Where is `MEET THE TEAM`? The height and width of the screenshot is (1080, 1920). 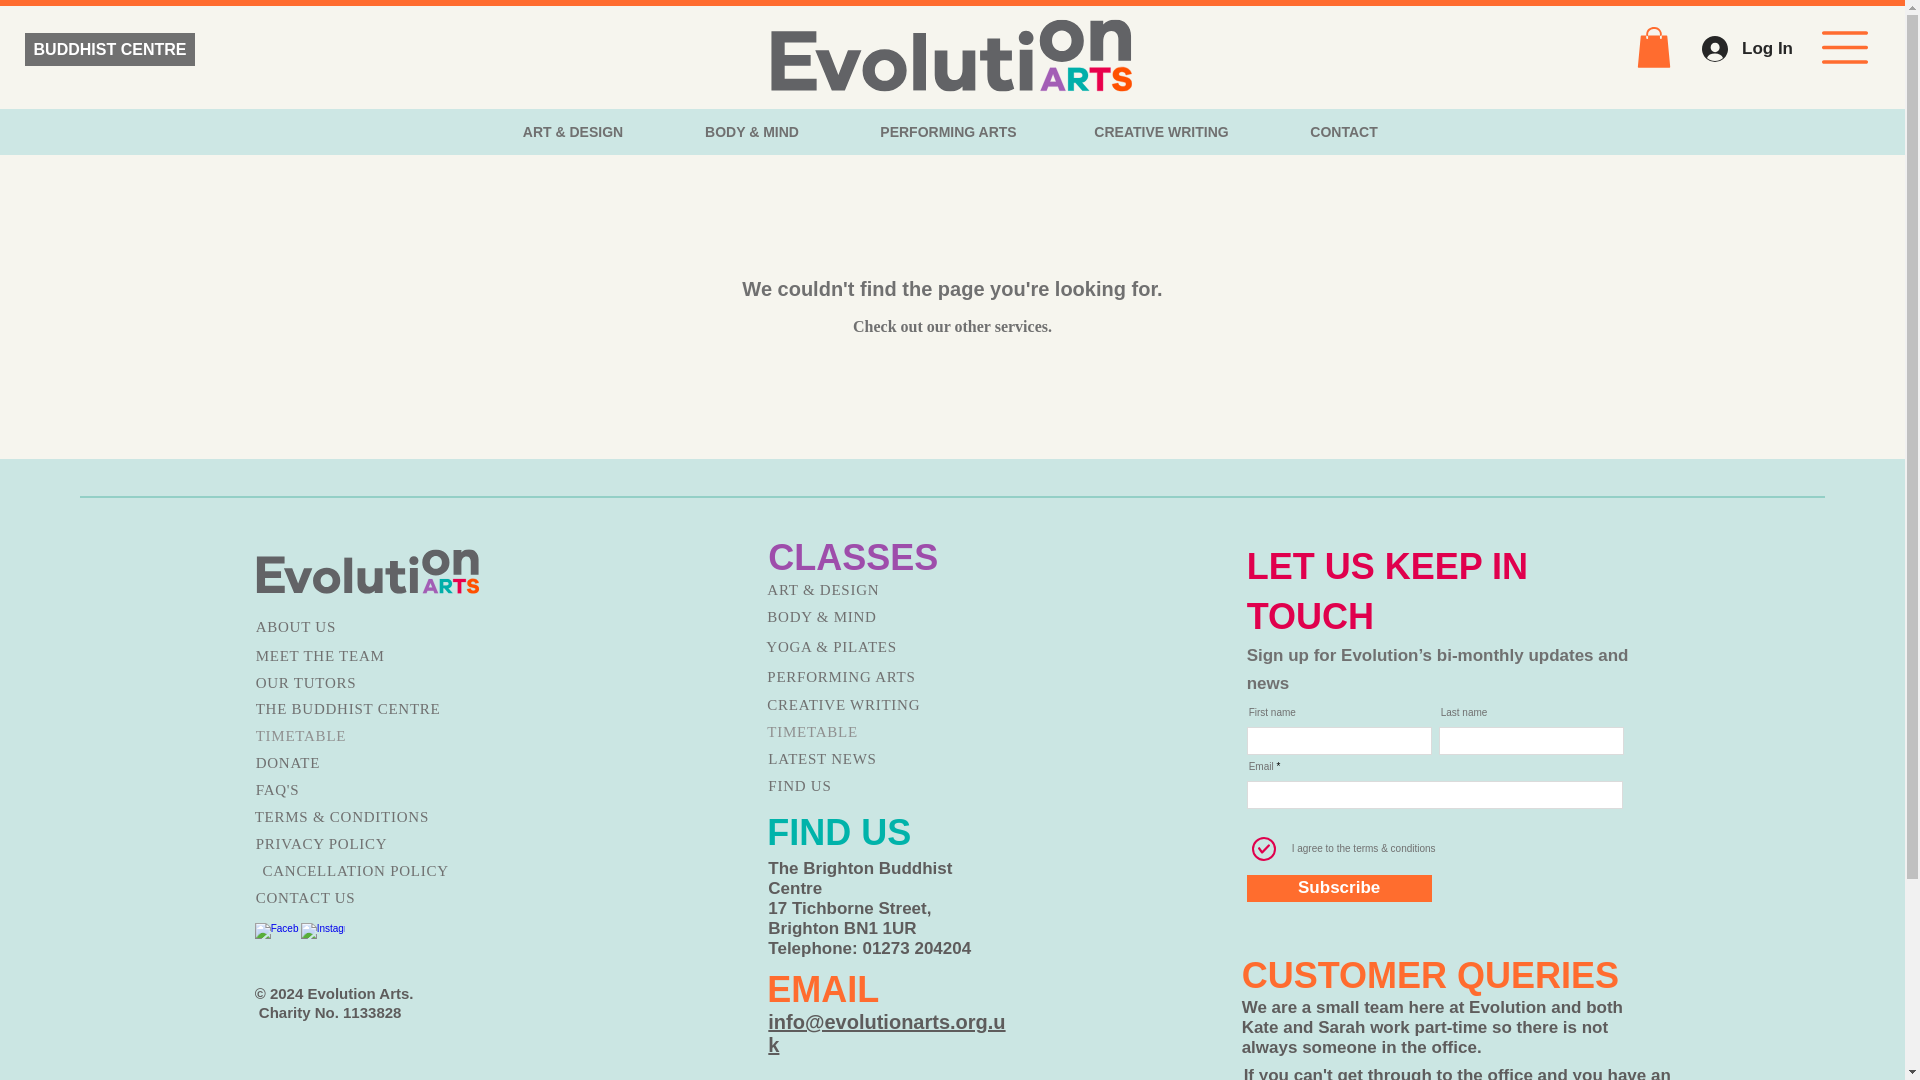 MEET THE TEAM is located at coordinates (358, 656).